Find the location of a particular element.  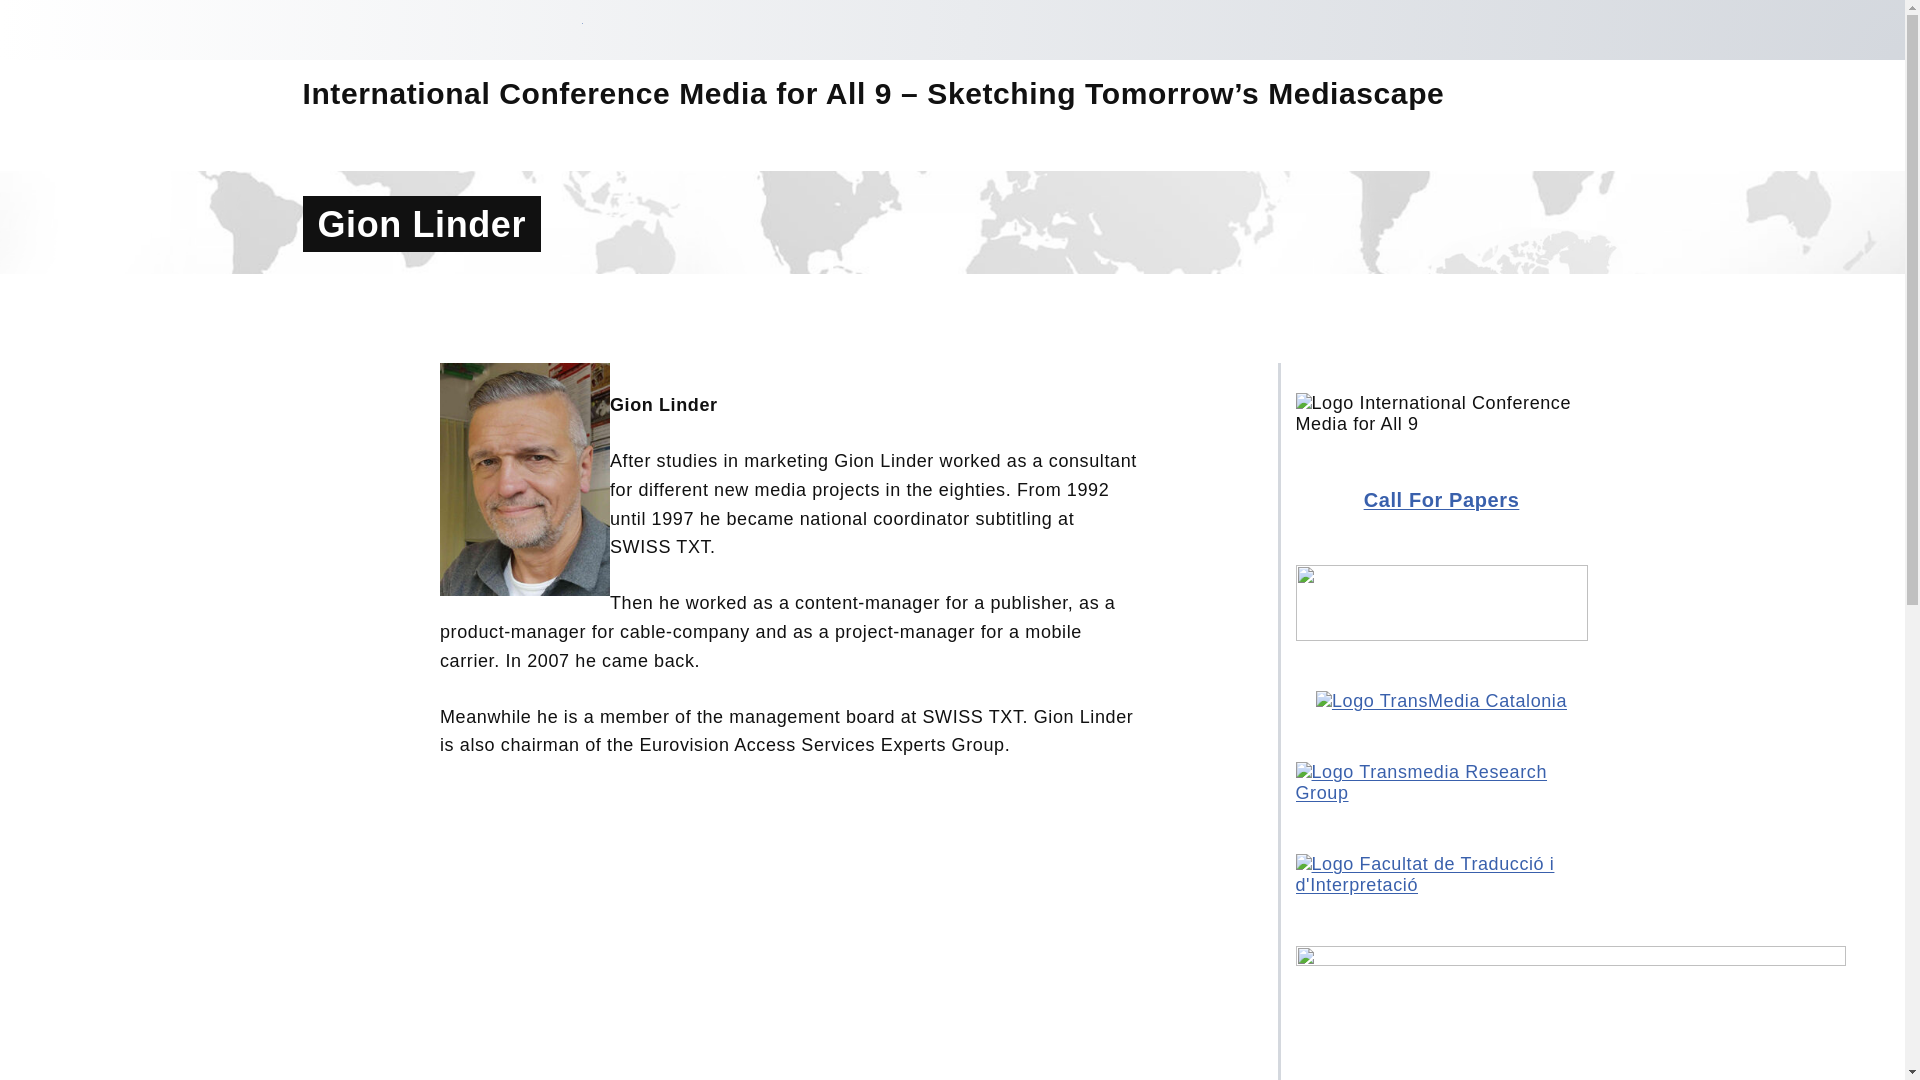

Logo TransMedia Catalonia is located at coordinates (1440, 701).